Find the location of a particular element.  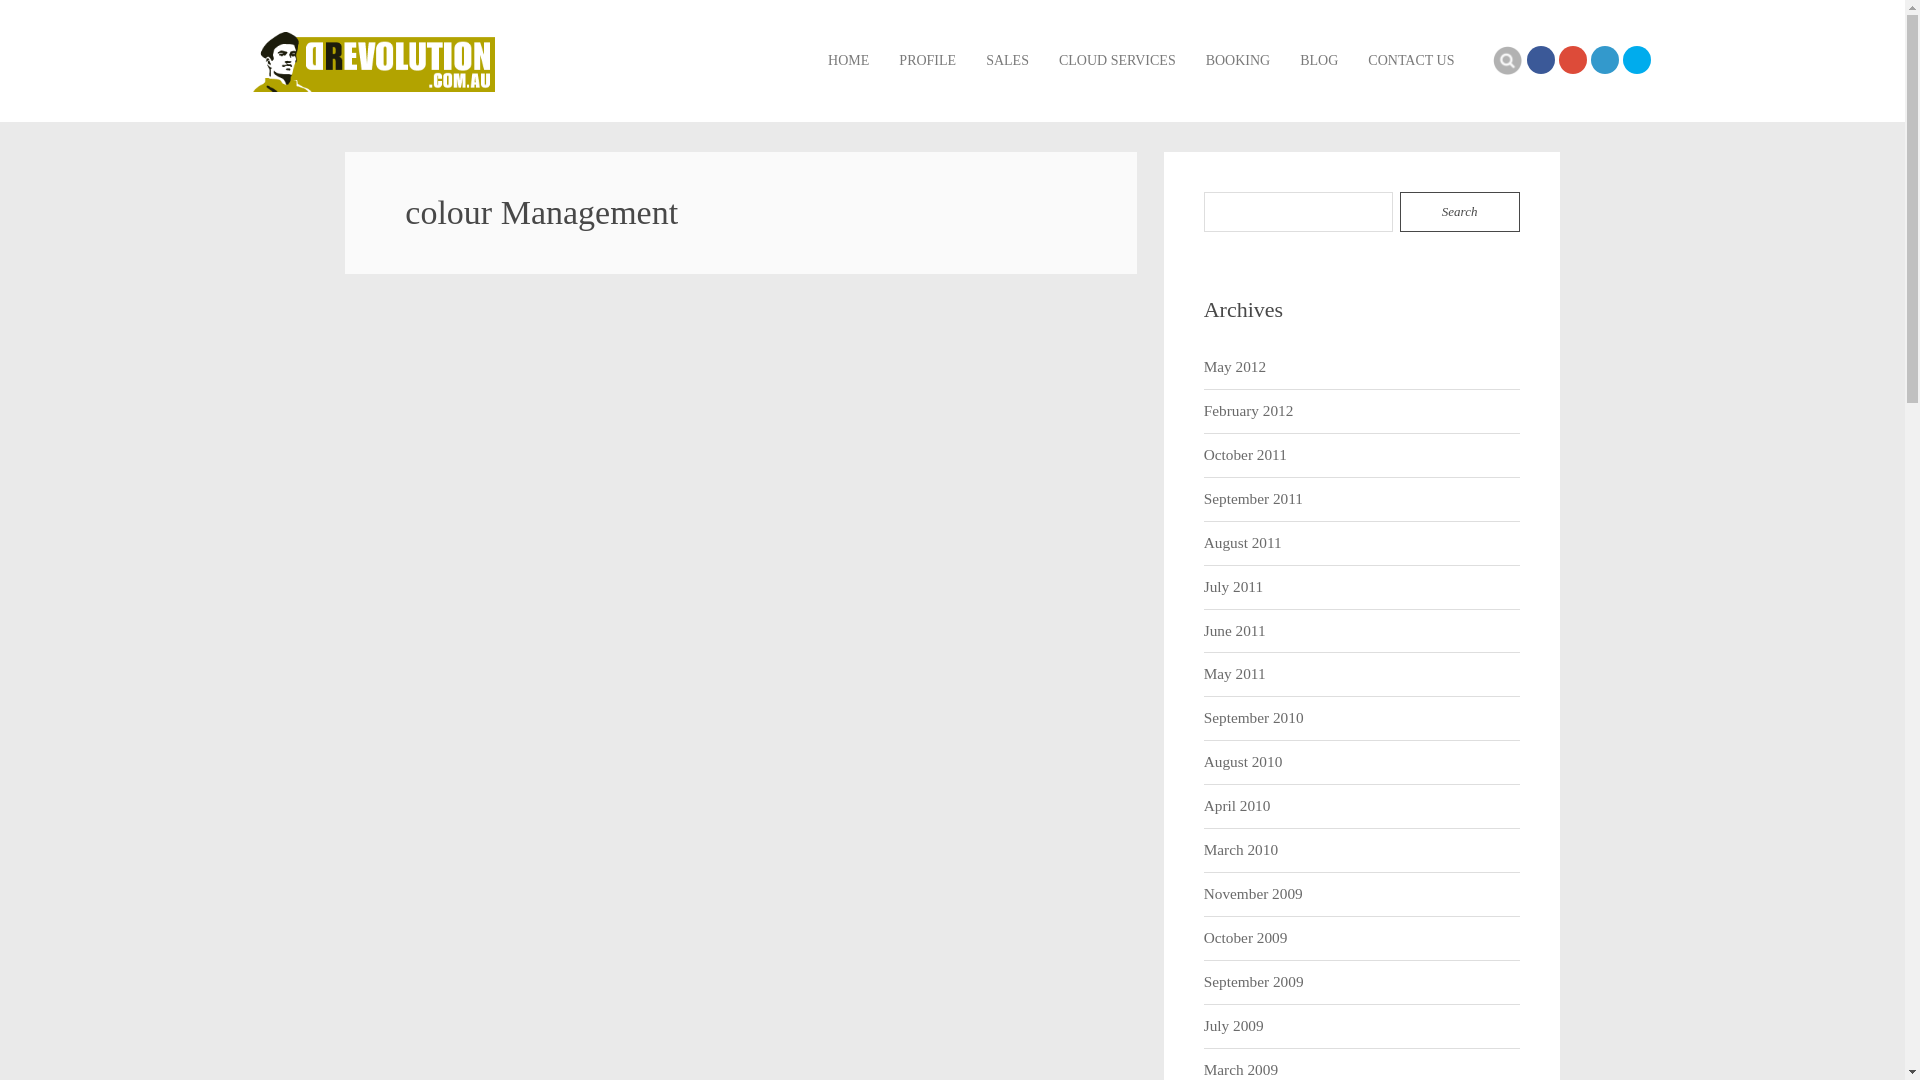

August 2011 is located at coordinates (1243, 544).